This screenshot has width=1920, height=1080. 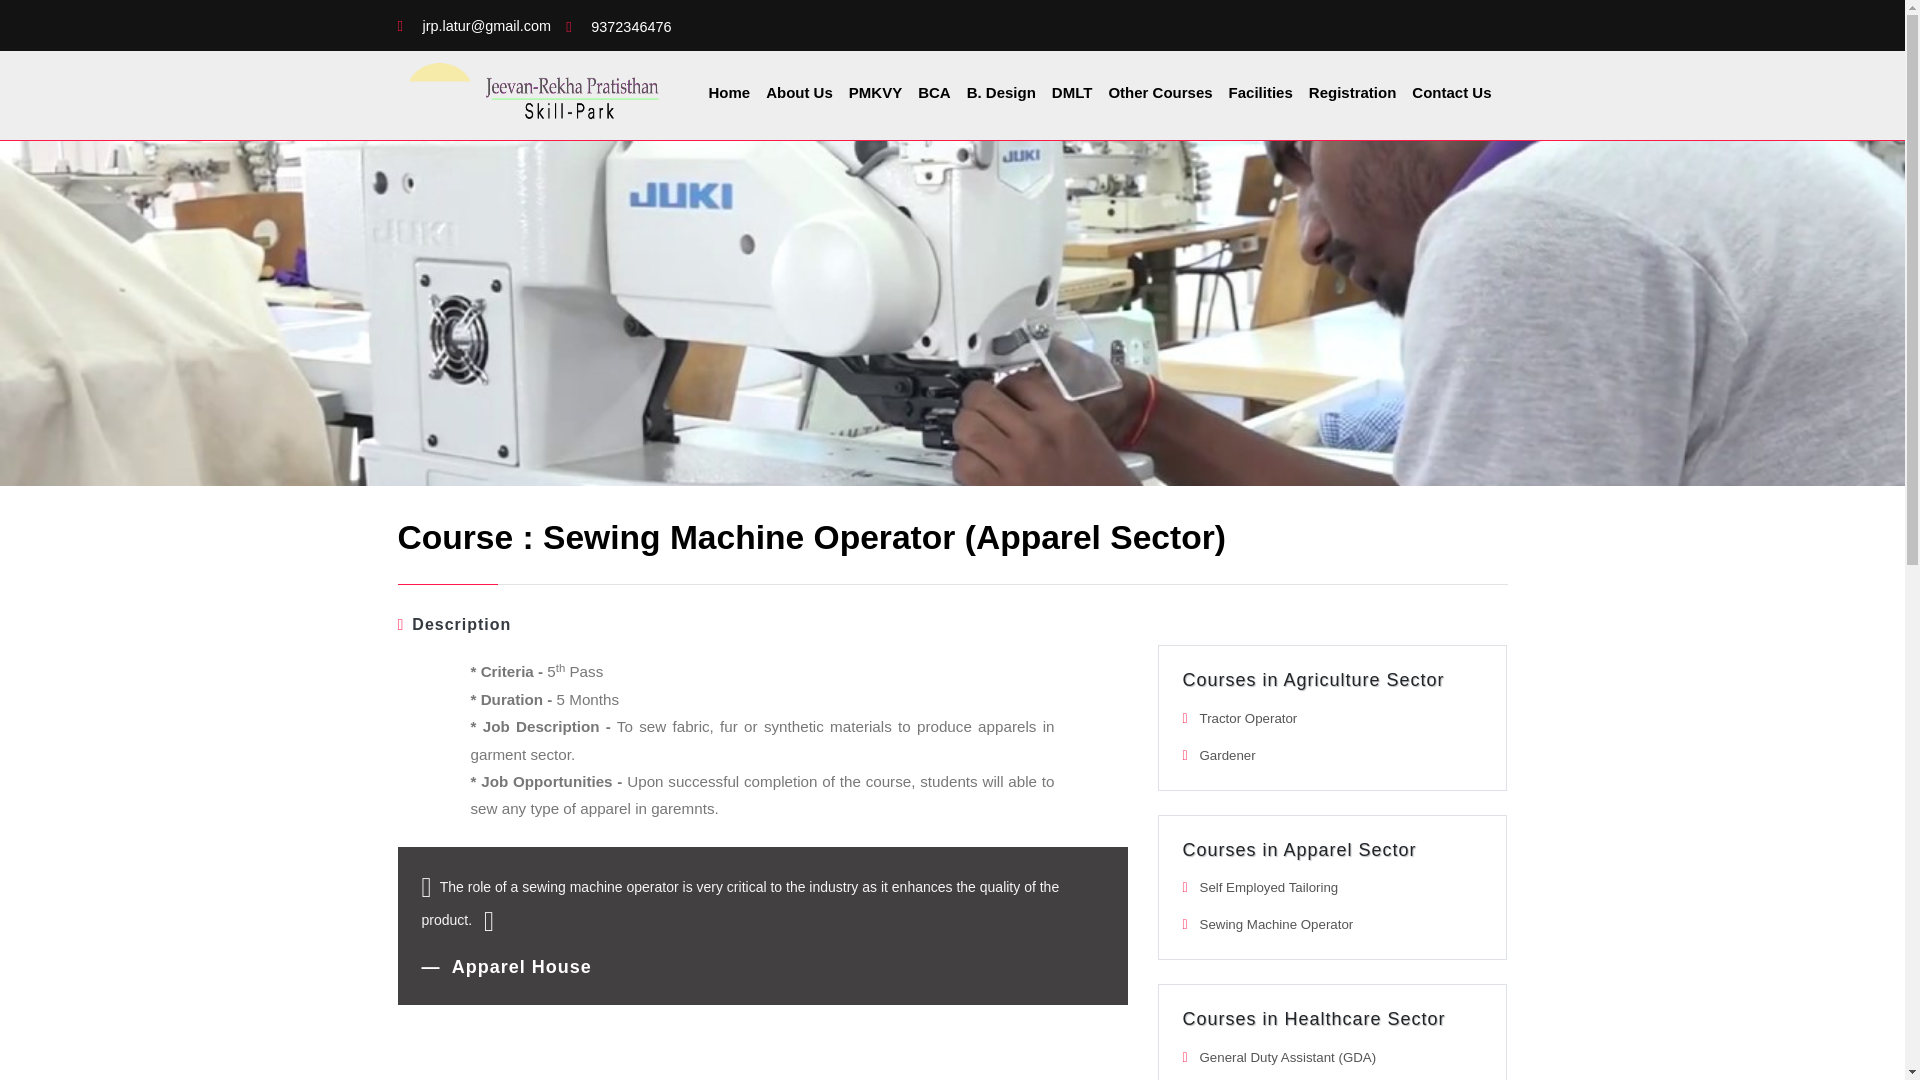 I want to click on DMLT, so click(x=1072, y=92).